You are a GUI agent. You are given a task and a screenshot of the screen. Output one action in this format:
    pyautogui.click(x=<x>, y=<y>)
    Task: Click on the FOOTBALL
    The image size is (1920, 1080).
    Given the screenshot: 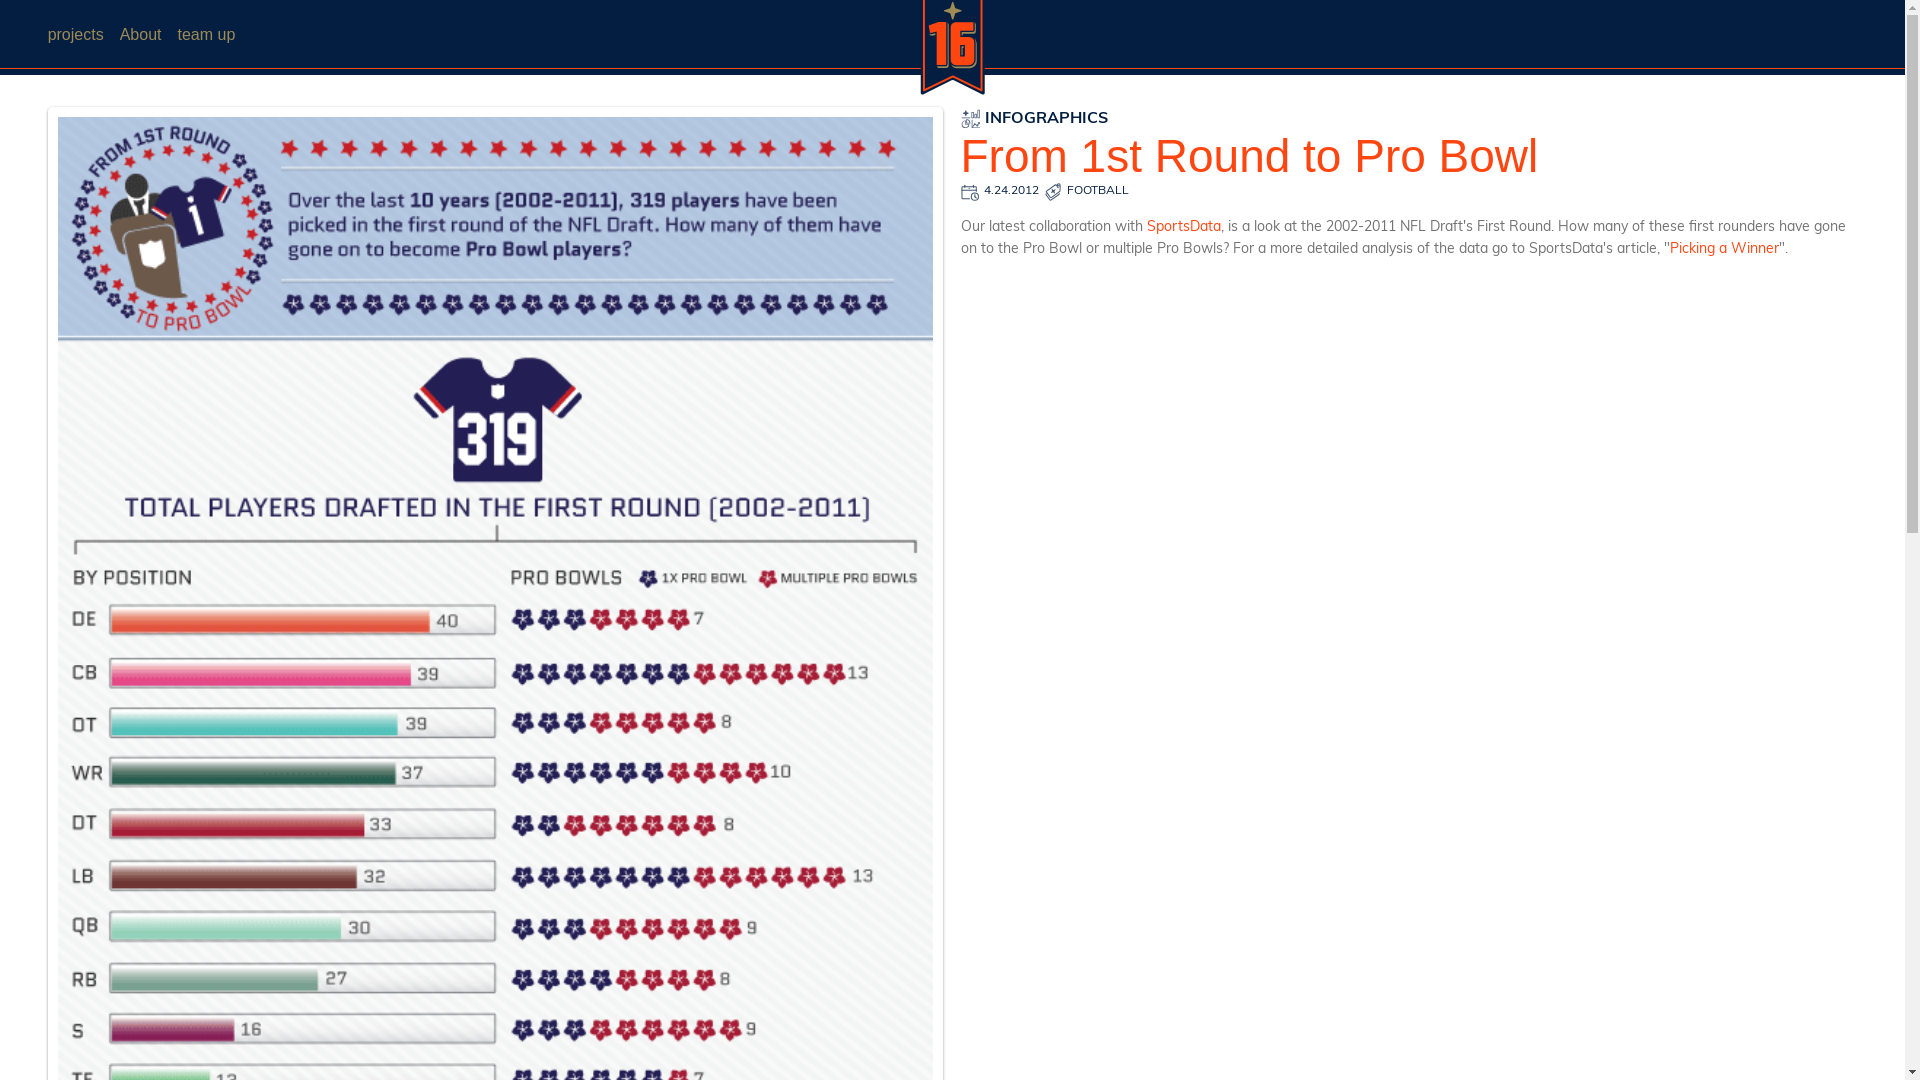 What is the action you would take?
    pyautogui.click(x=1098, y=192)
    